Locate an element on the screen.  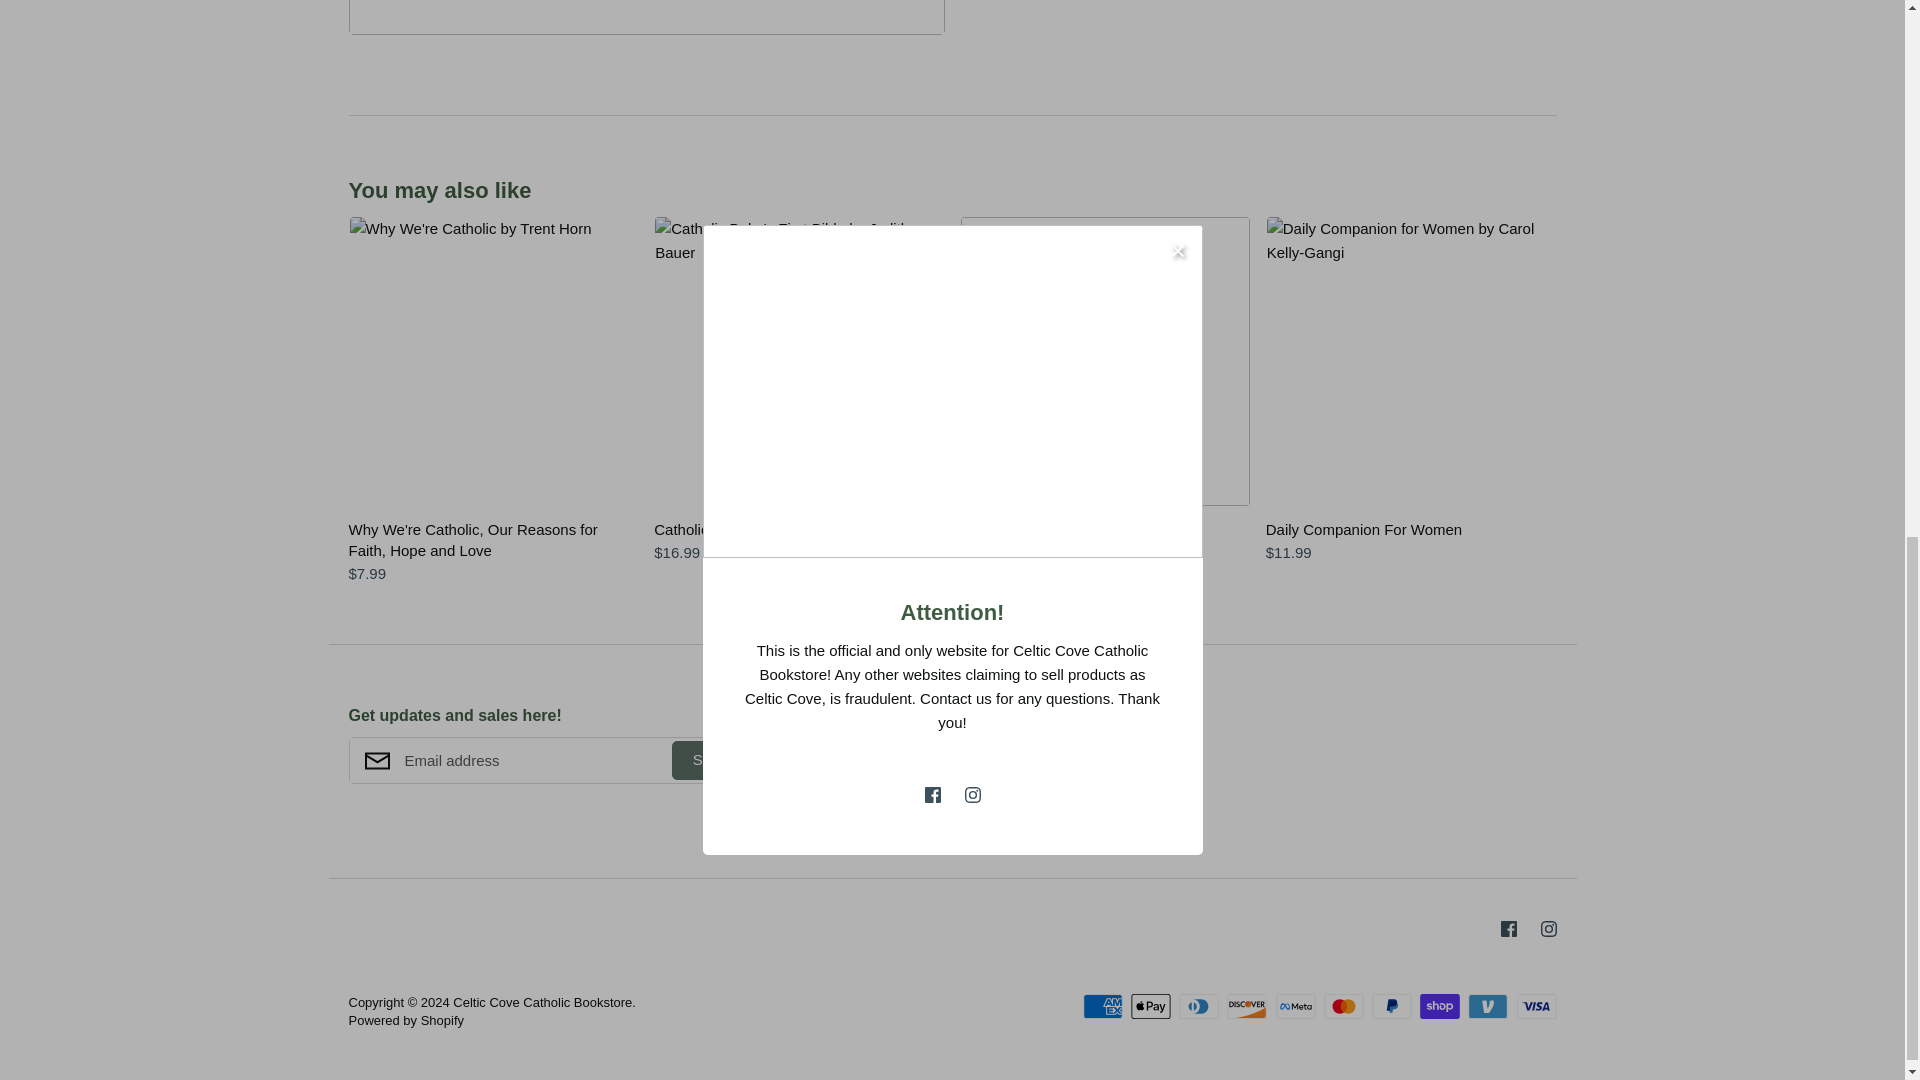
American Express is located at coordinates (1102, 1006).